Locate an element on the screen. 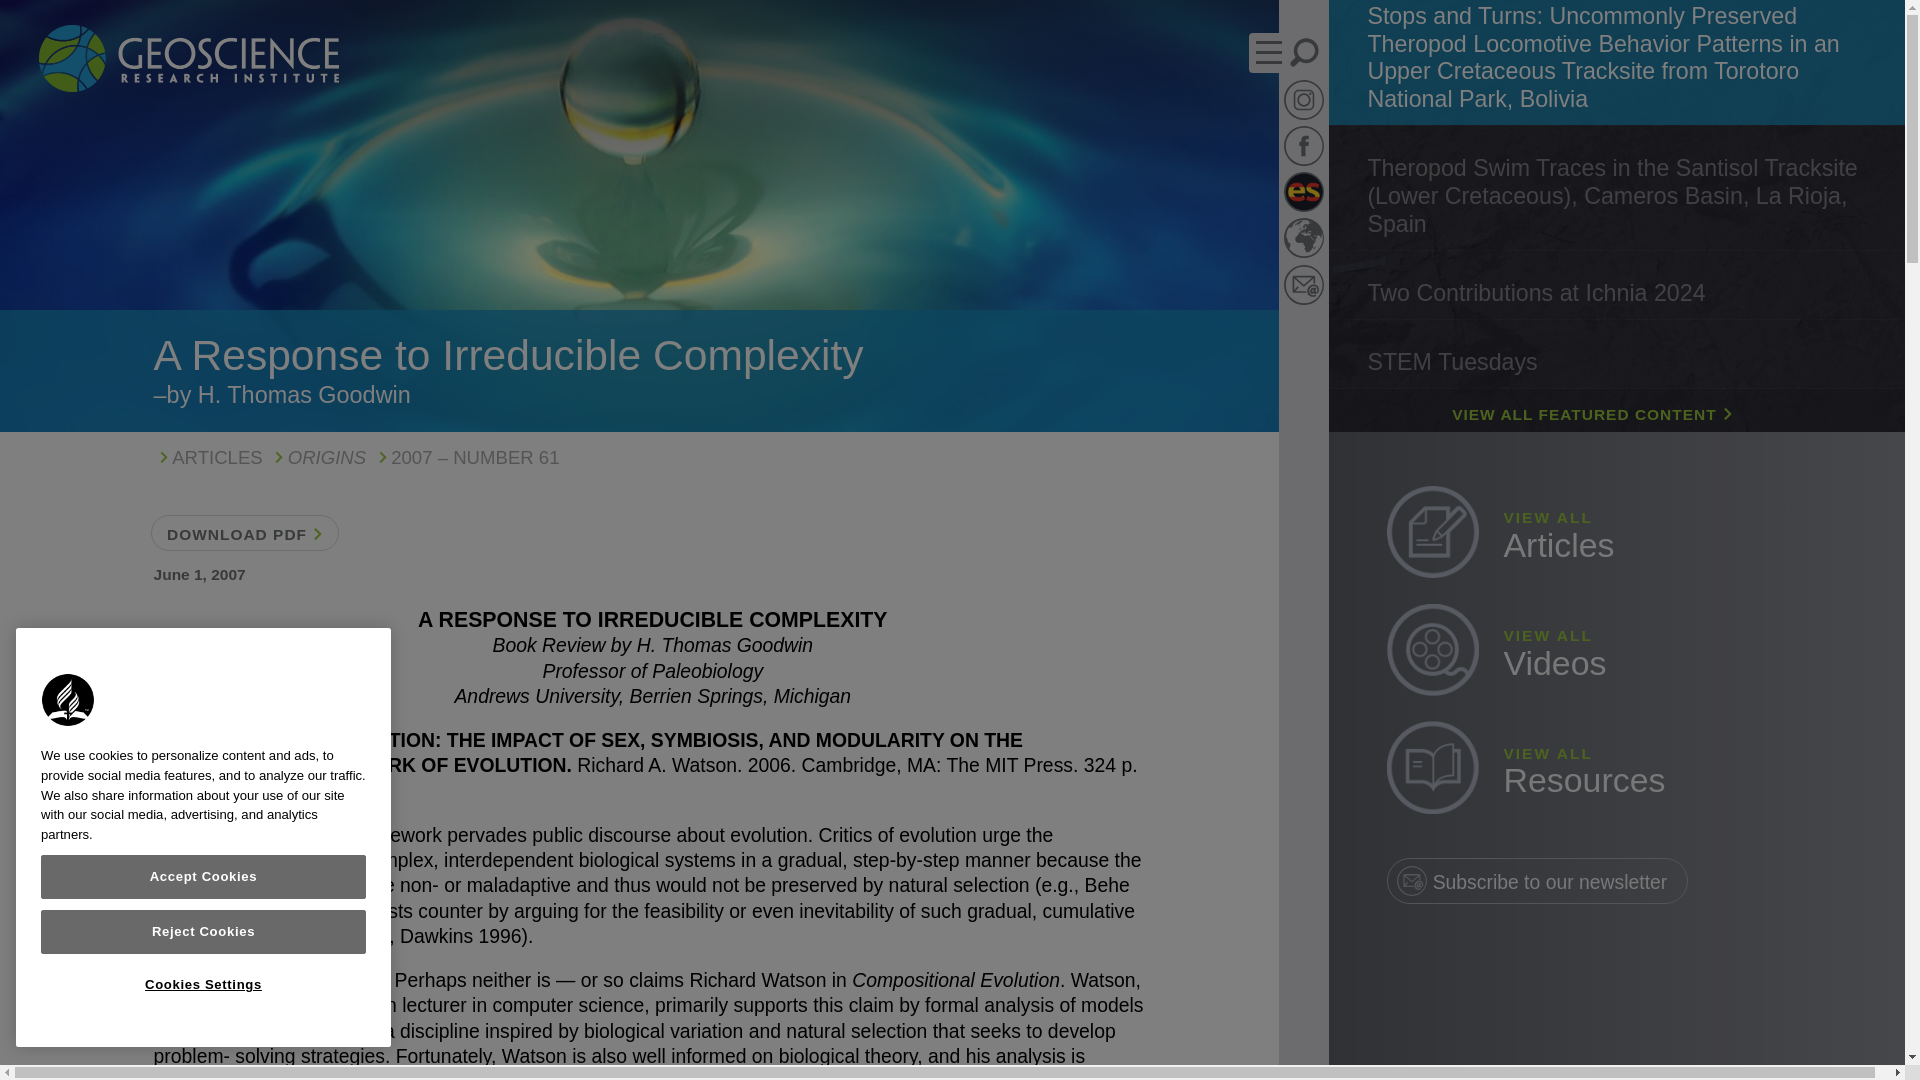 The image size is (1920, 1080). DOWNLOAD PDF is located at coordinates (208, 457).